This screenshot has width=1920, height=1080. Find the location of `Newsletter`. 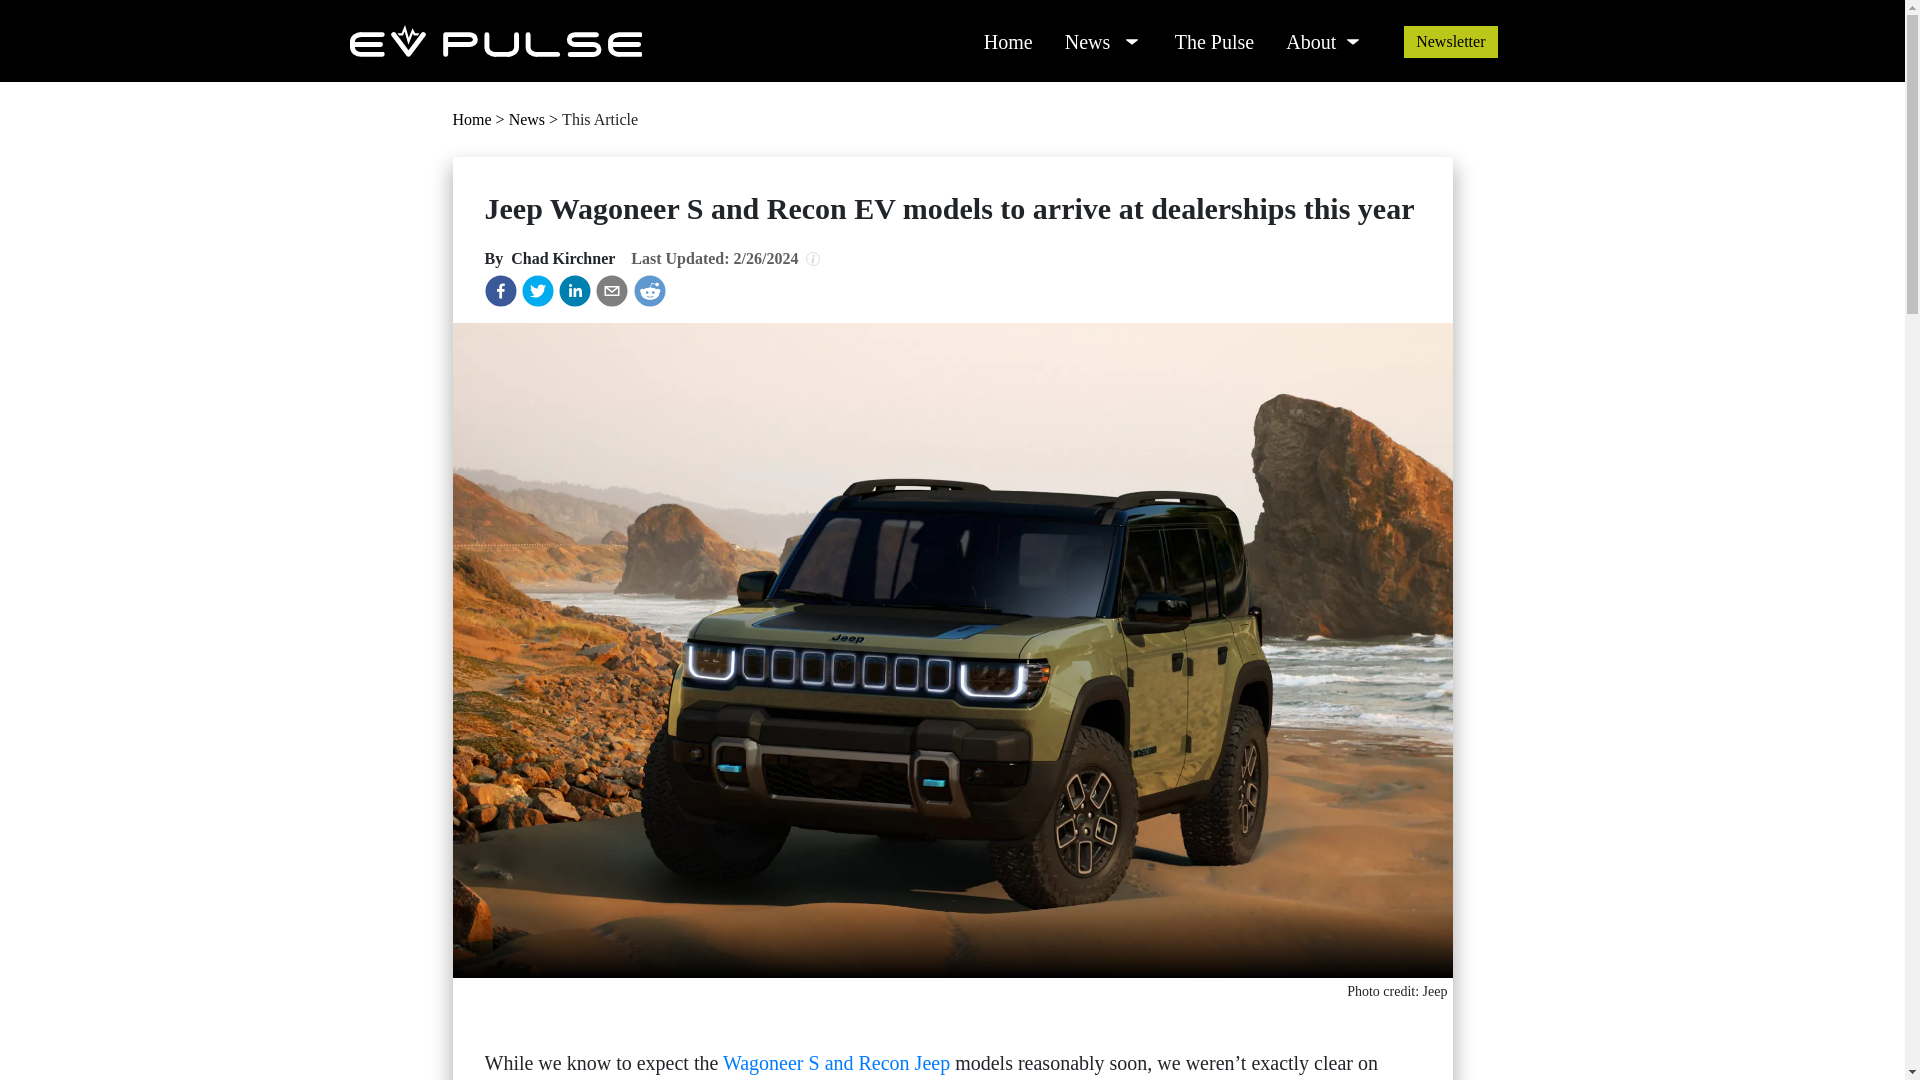

Newsletter is located at coordinates (1450, 42).